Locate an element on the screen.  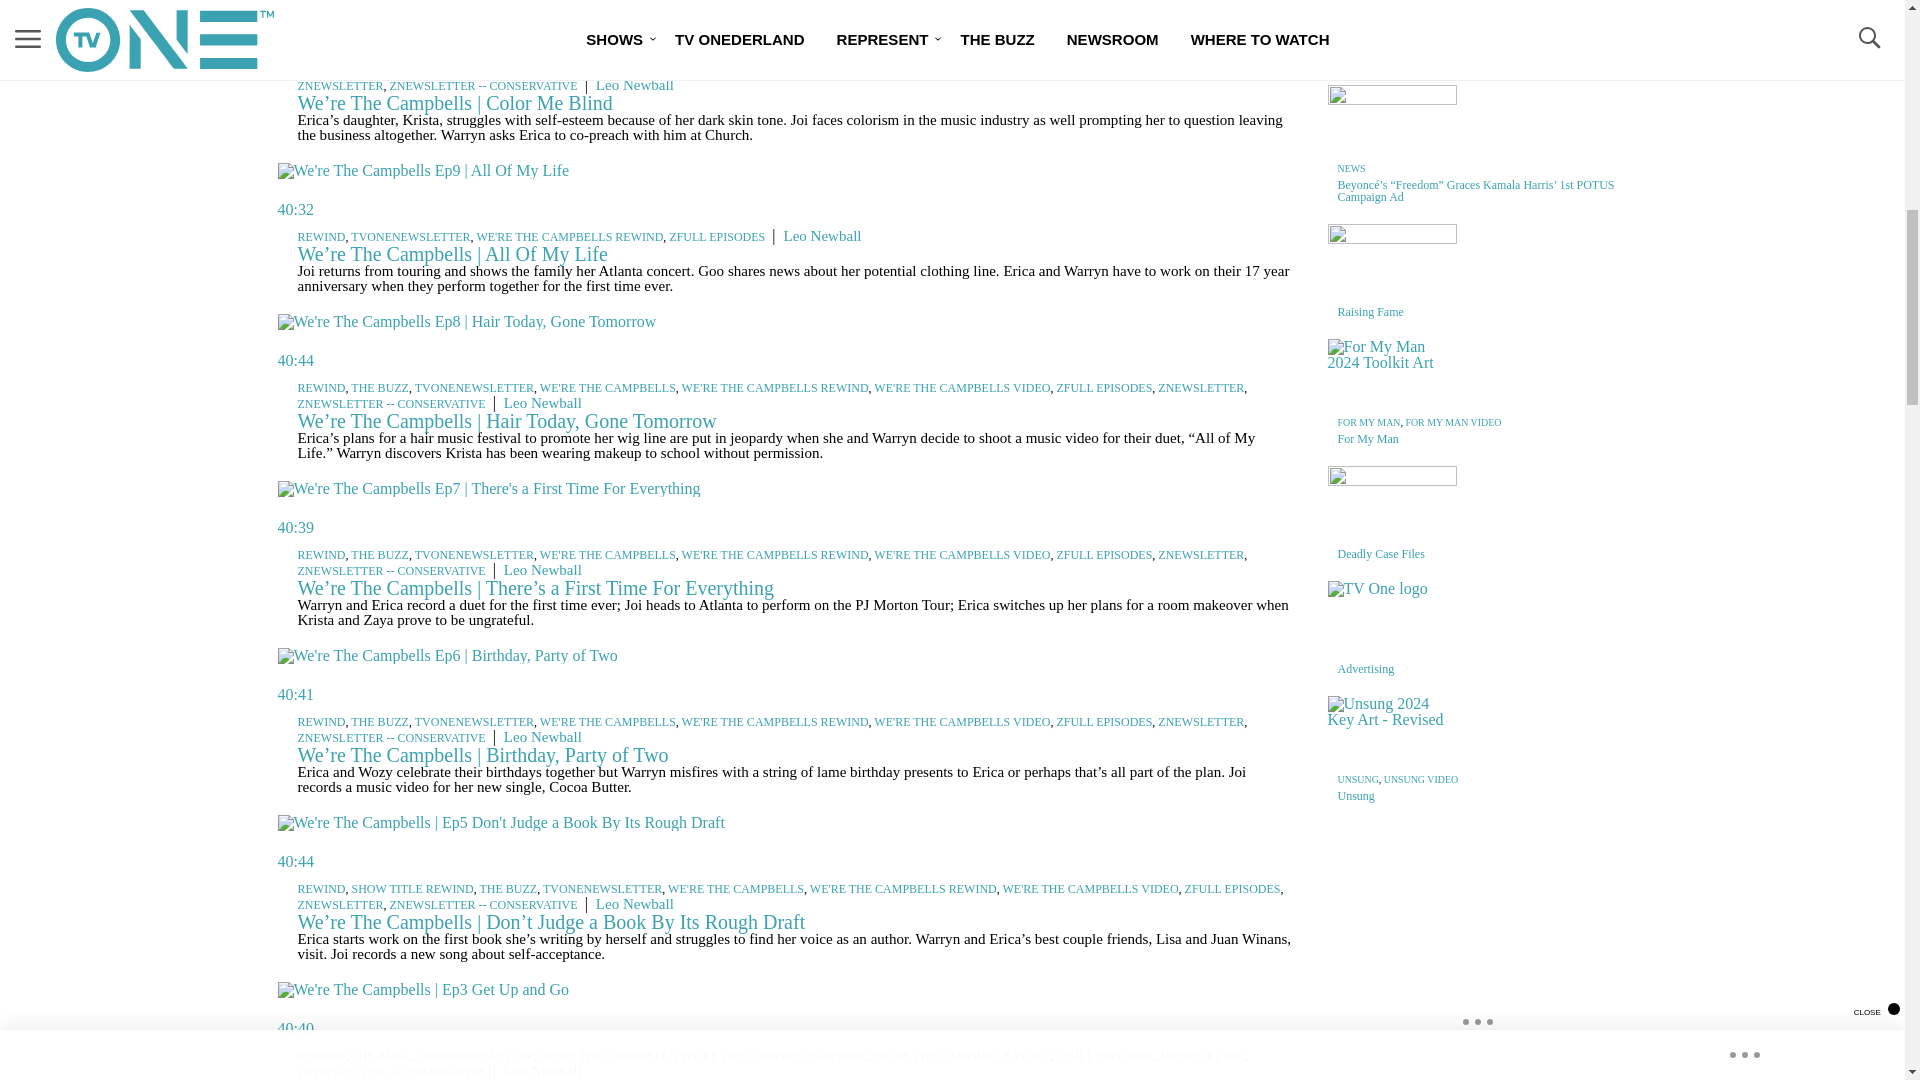
REWIND is located at coordinates (321, 237).